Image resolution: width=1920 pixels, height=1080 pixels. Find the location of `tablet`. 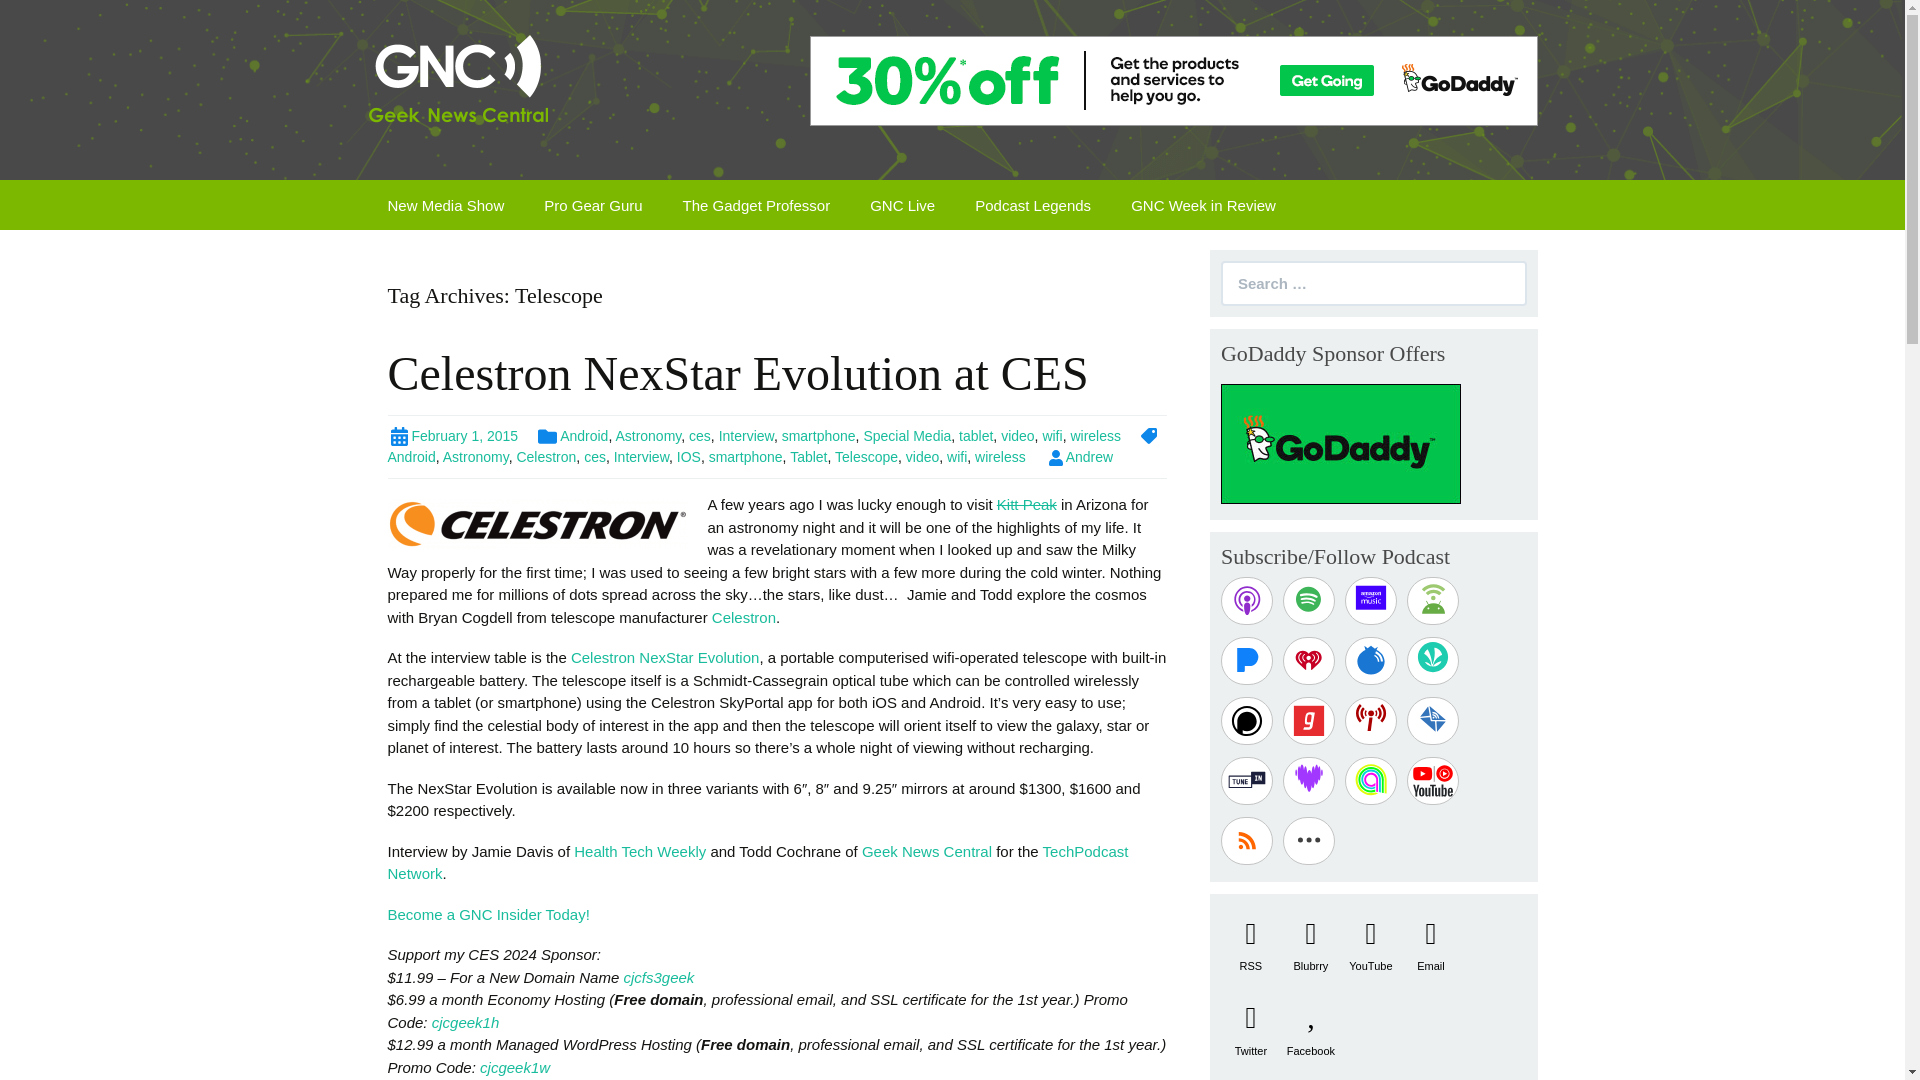

tablet is located at coordinates (975, 435).